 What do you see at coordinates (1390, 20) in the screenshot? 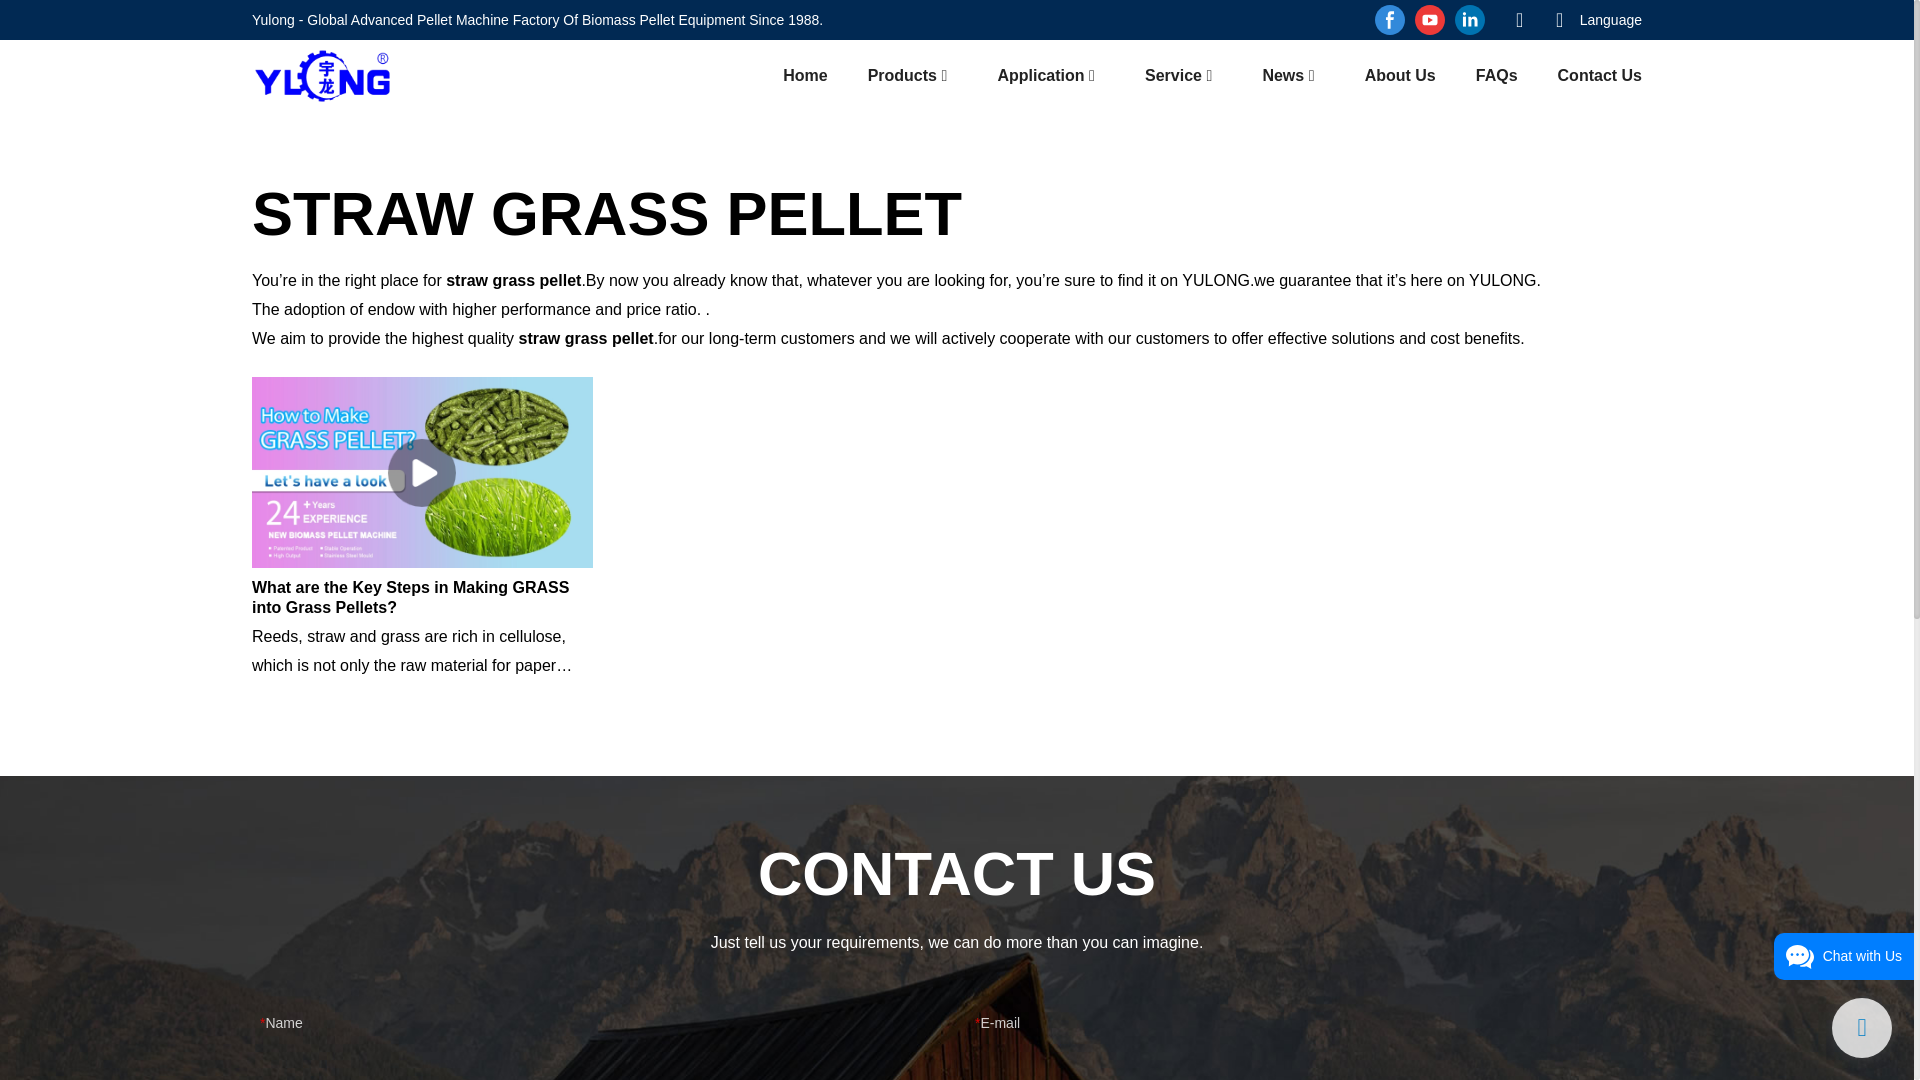
I see `facebook` at bounding box center [1390, 20].